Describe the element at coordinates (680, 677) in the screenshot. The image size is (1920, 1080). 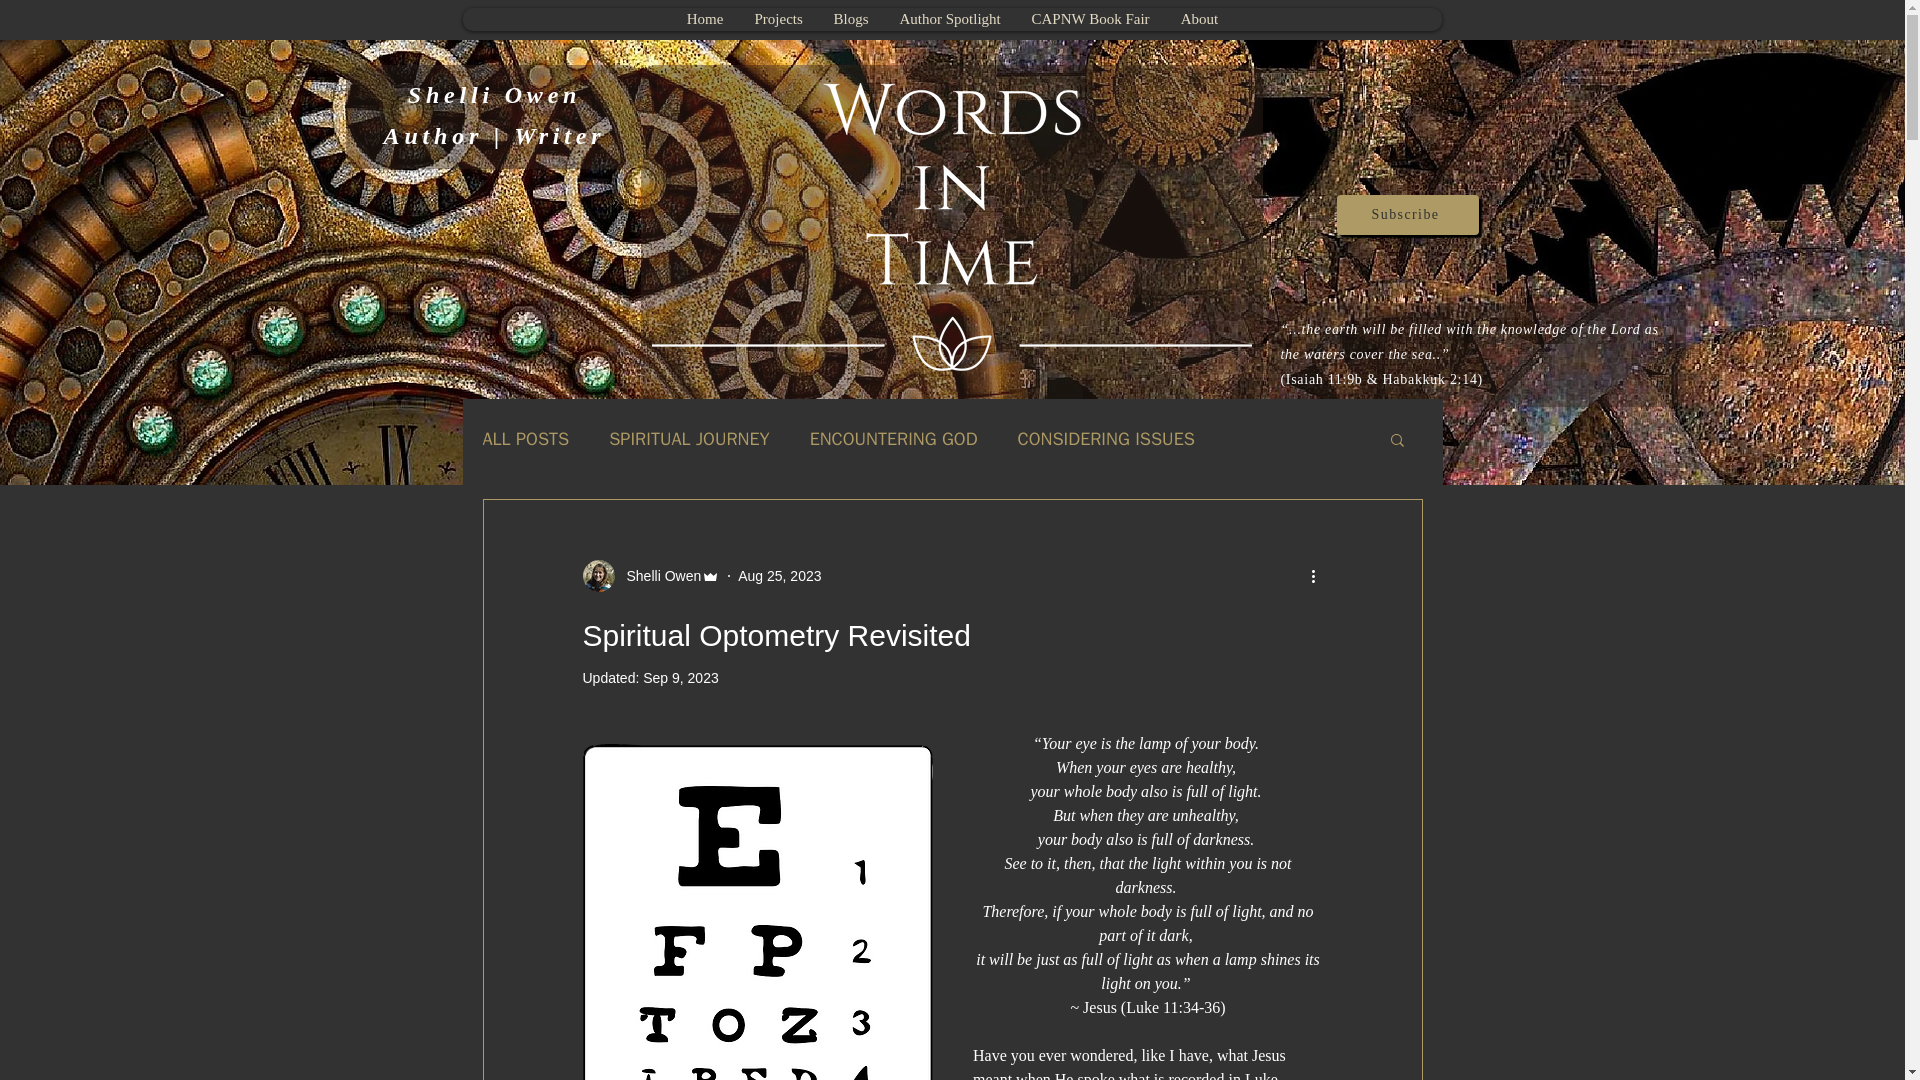
I see `Sep 9, 2023` at that location.